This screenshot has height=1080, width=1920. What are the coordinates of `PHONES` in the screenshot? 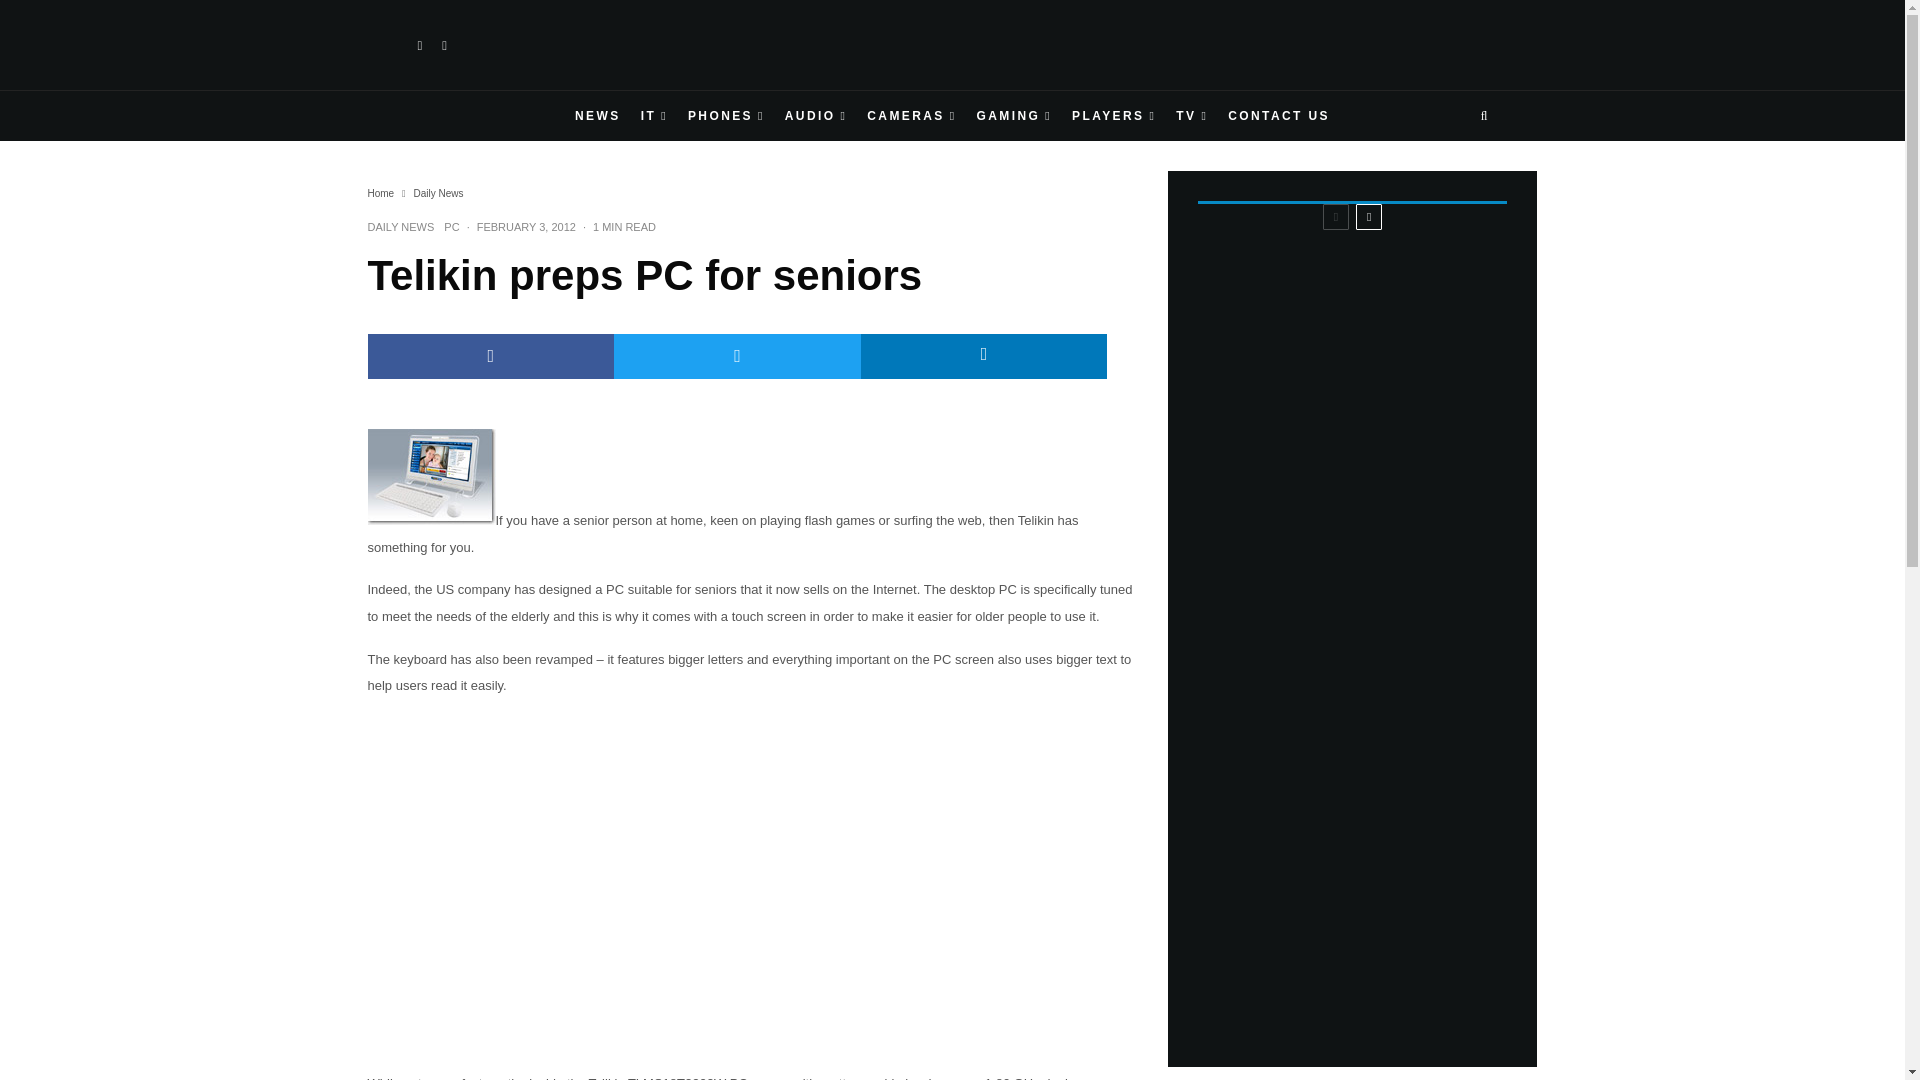 It's located at (726, 116).